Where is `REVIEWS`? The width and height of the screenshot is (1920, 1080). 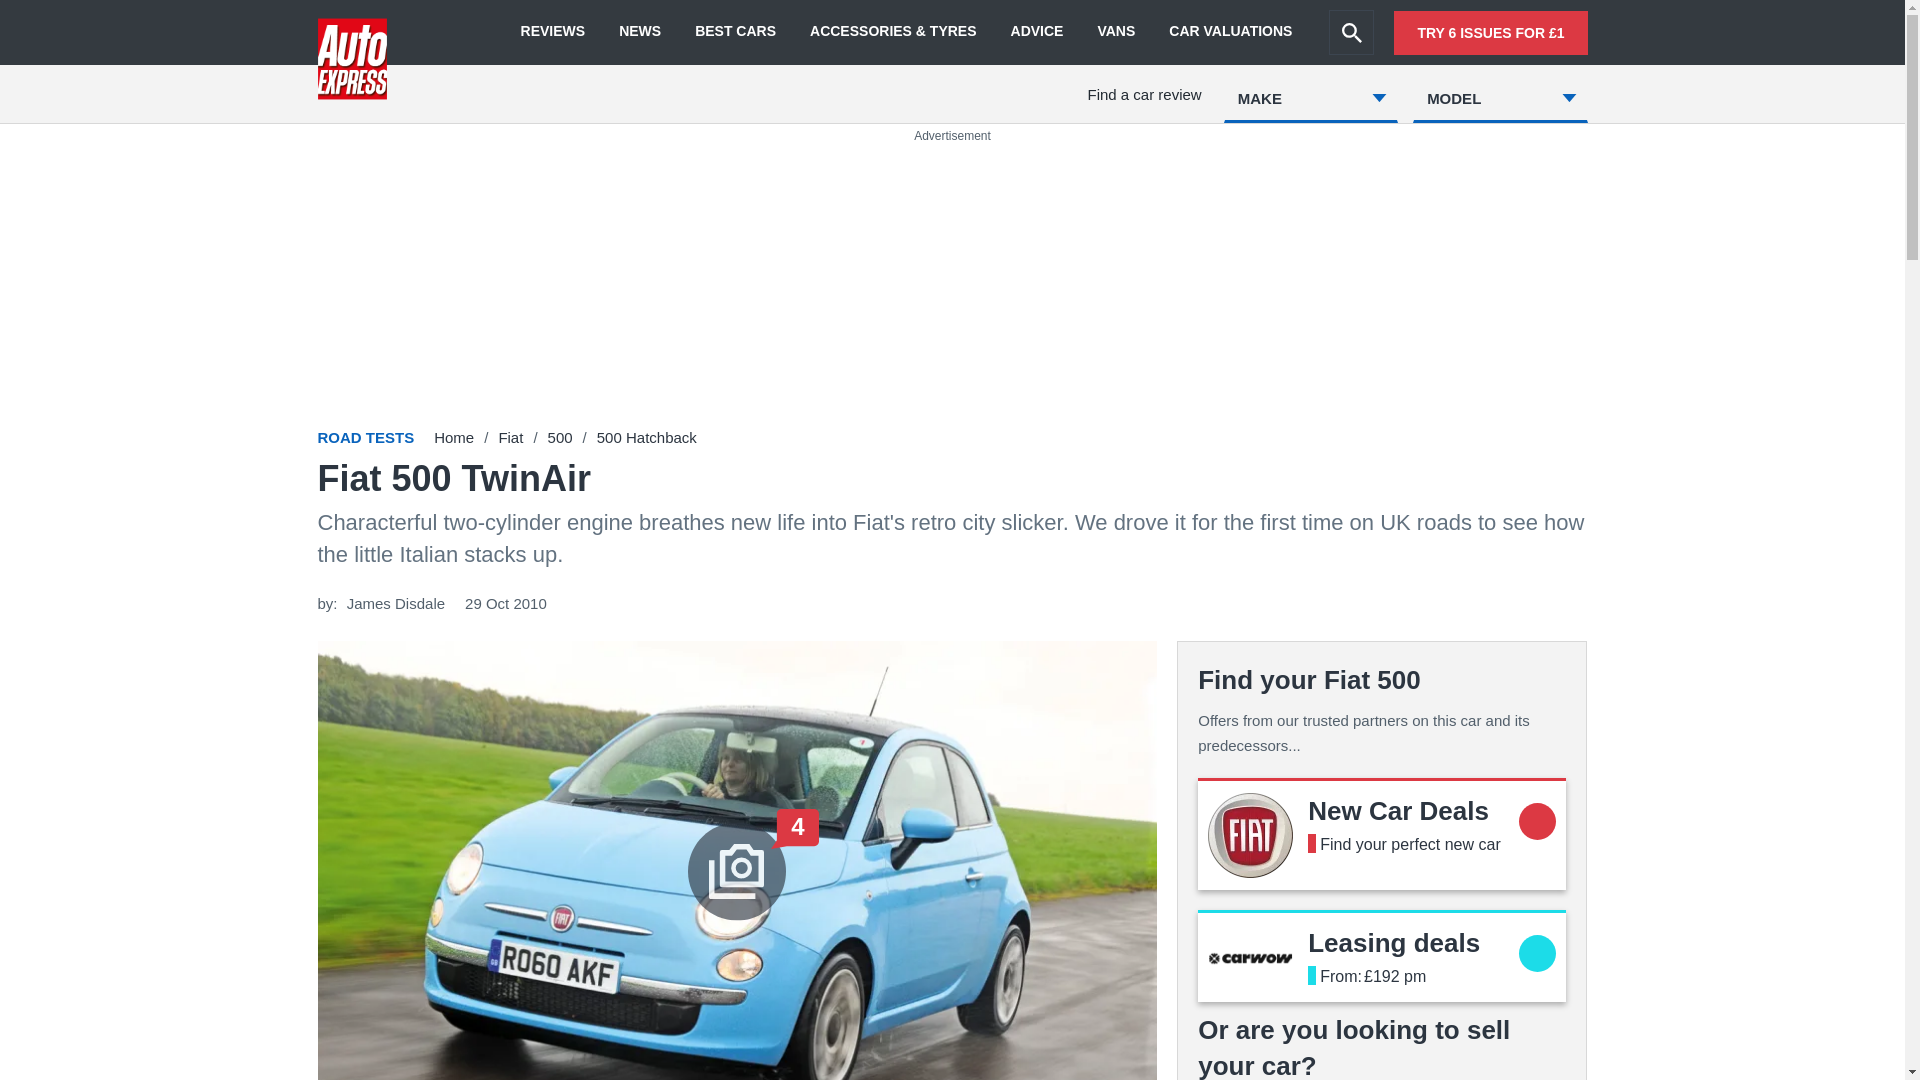 REVIEWS is located at coordinates (1037, 32).